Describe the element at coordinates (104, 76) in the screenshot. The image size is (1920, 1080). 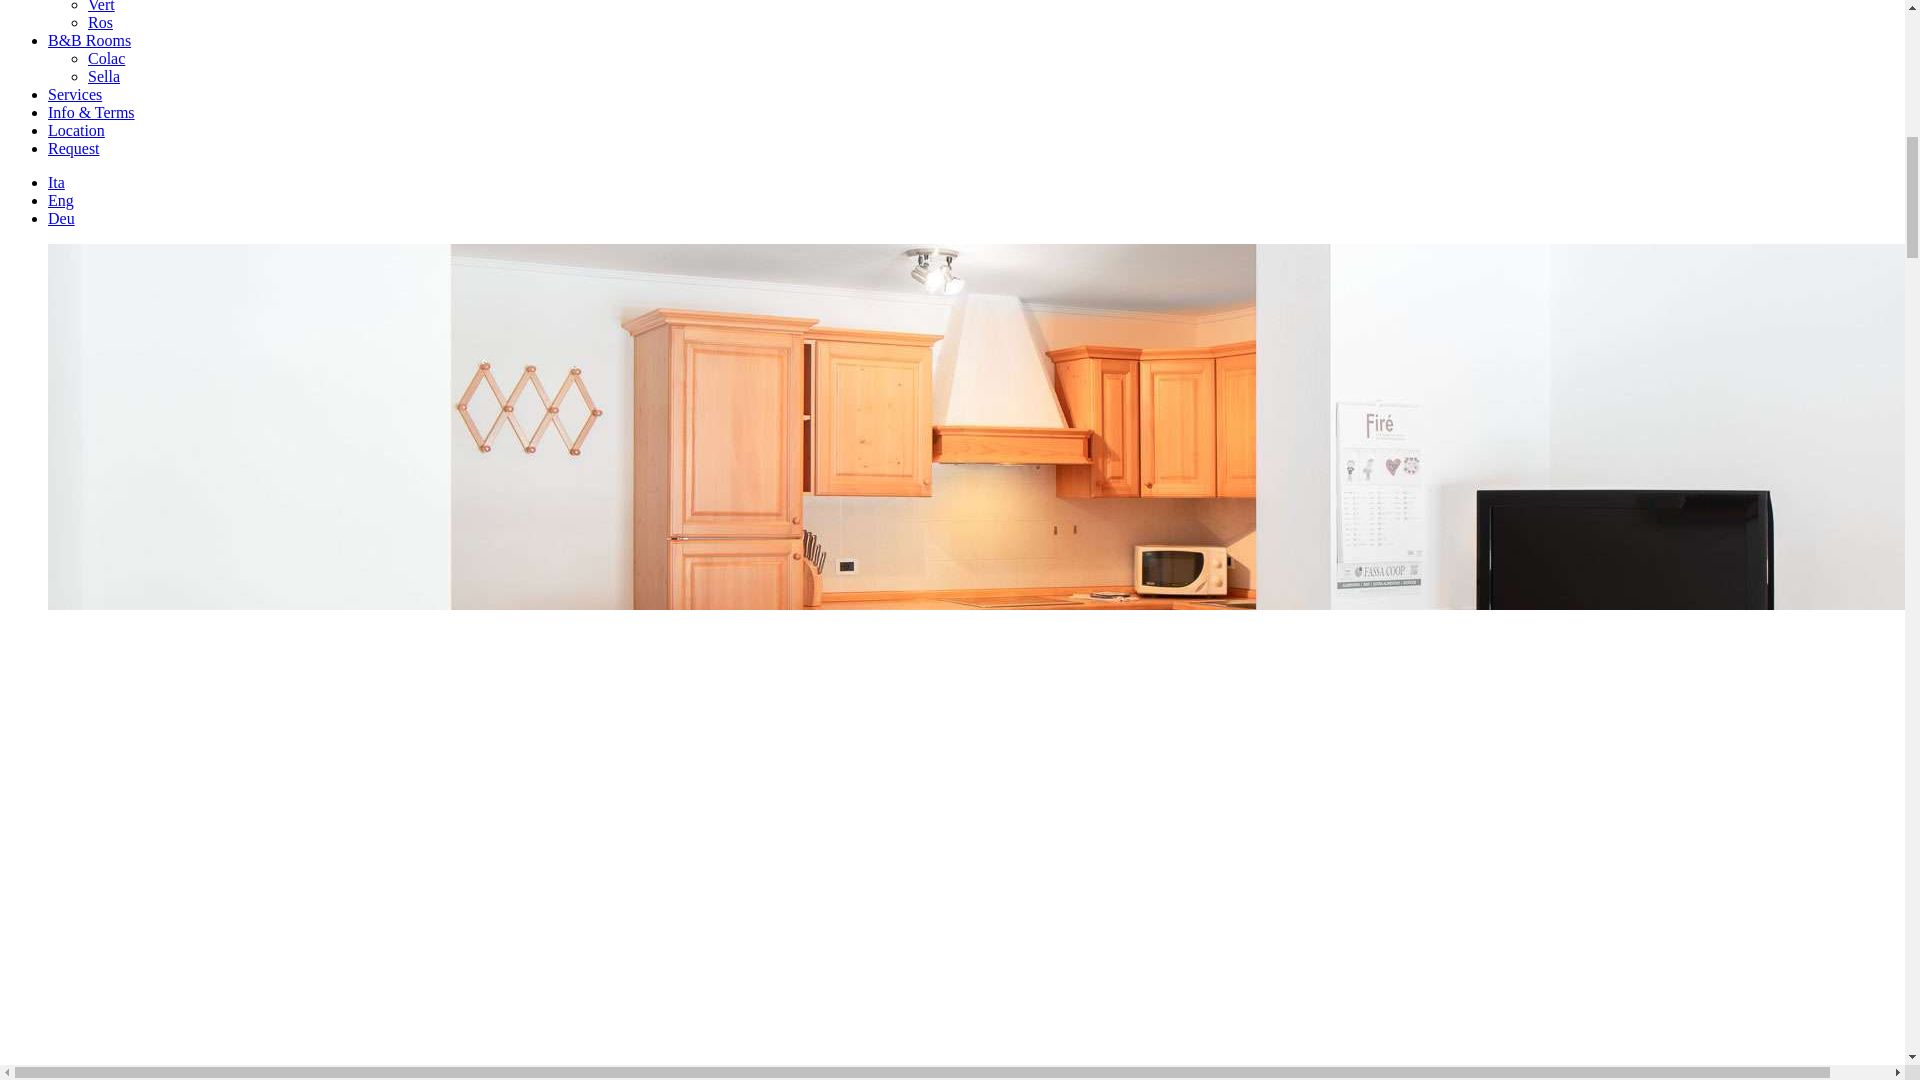
I see `Sella` at that location.